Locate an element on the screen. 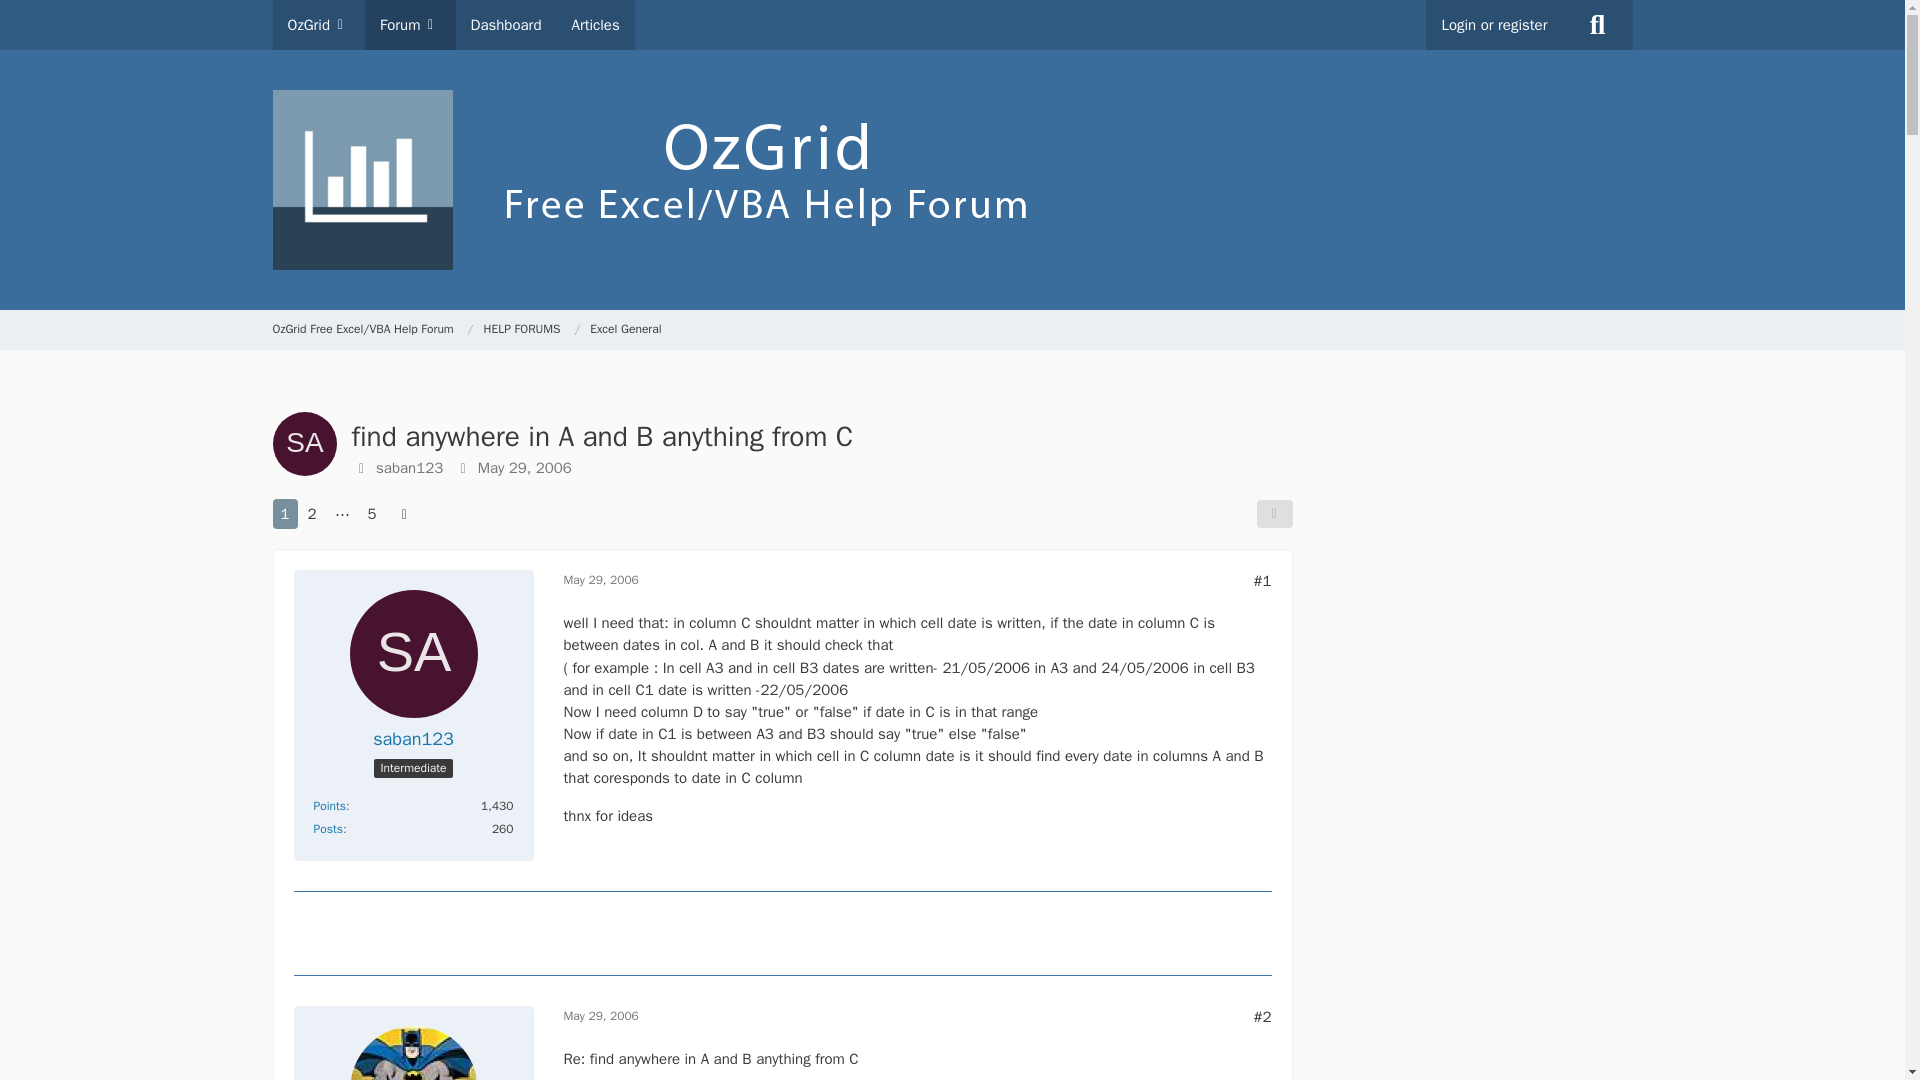 This screenshot has height=1080, width=1920. saban123 is located at coordinates (412, 738).